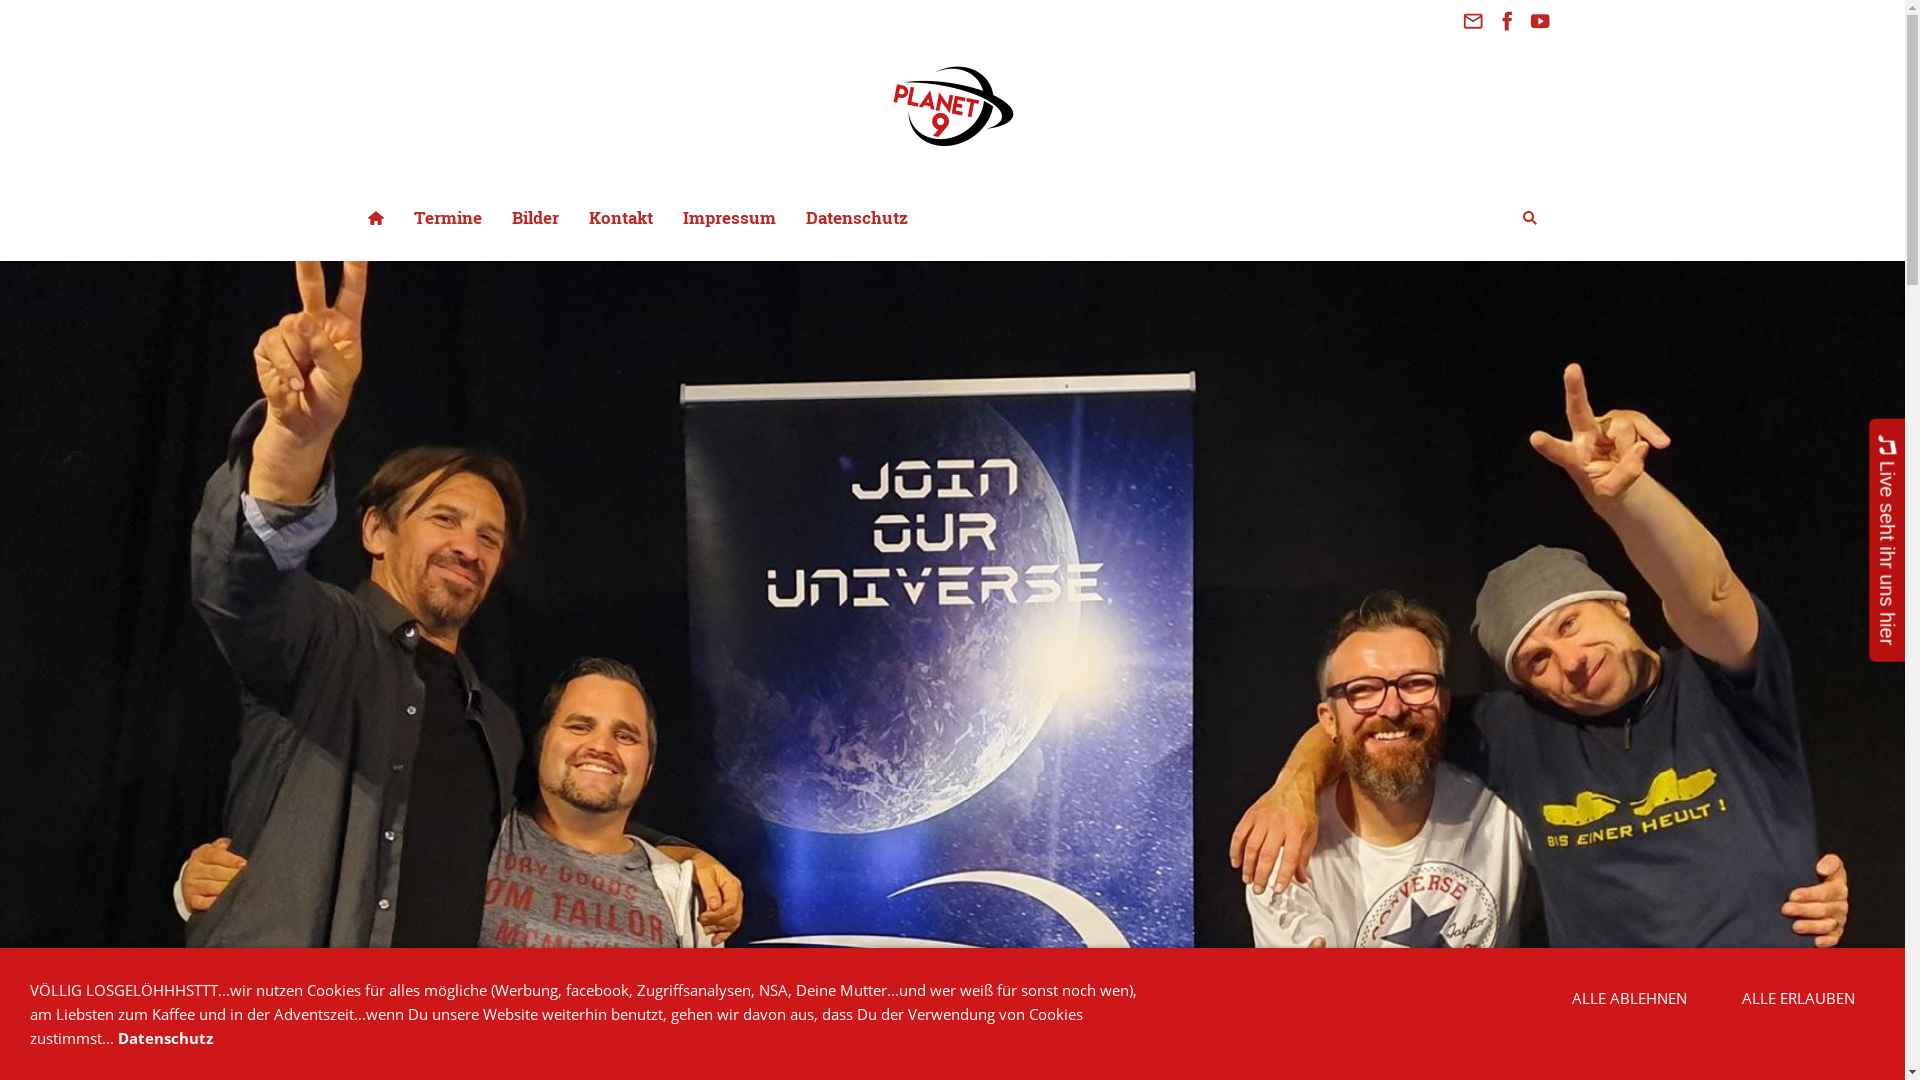 The image size is (1920, 1080). I want to click on Bilder, so click(534, 218).